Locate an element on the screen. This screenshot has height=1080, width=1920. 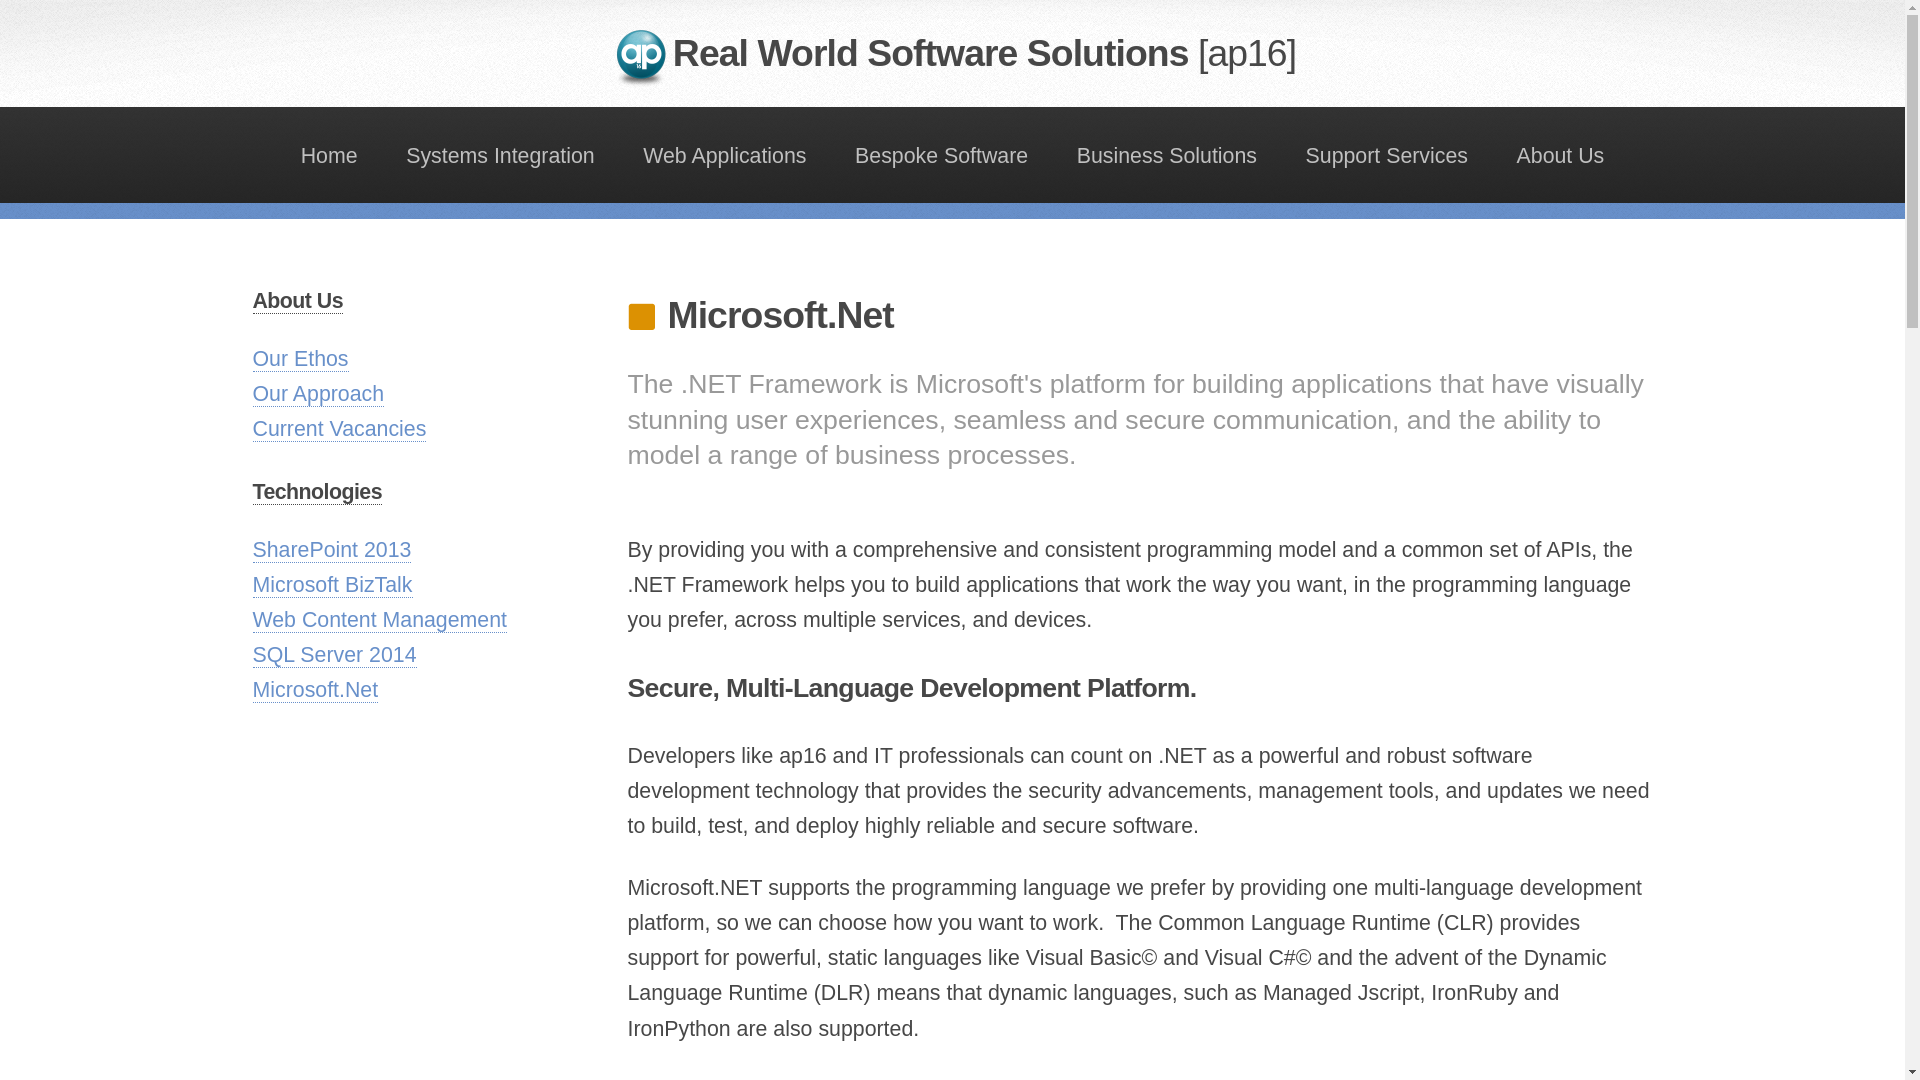
Support Services is located at coordinates (1386, 154).